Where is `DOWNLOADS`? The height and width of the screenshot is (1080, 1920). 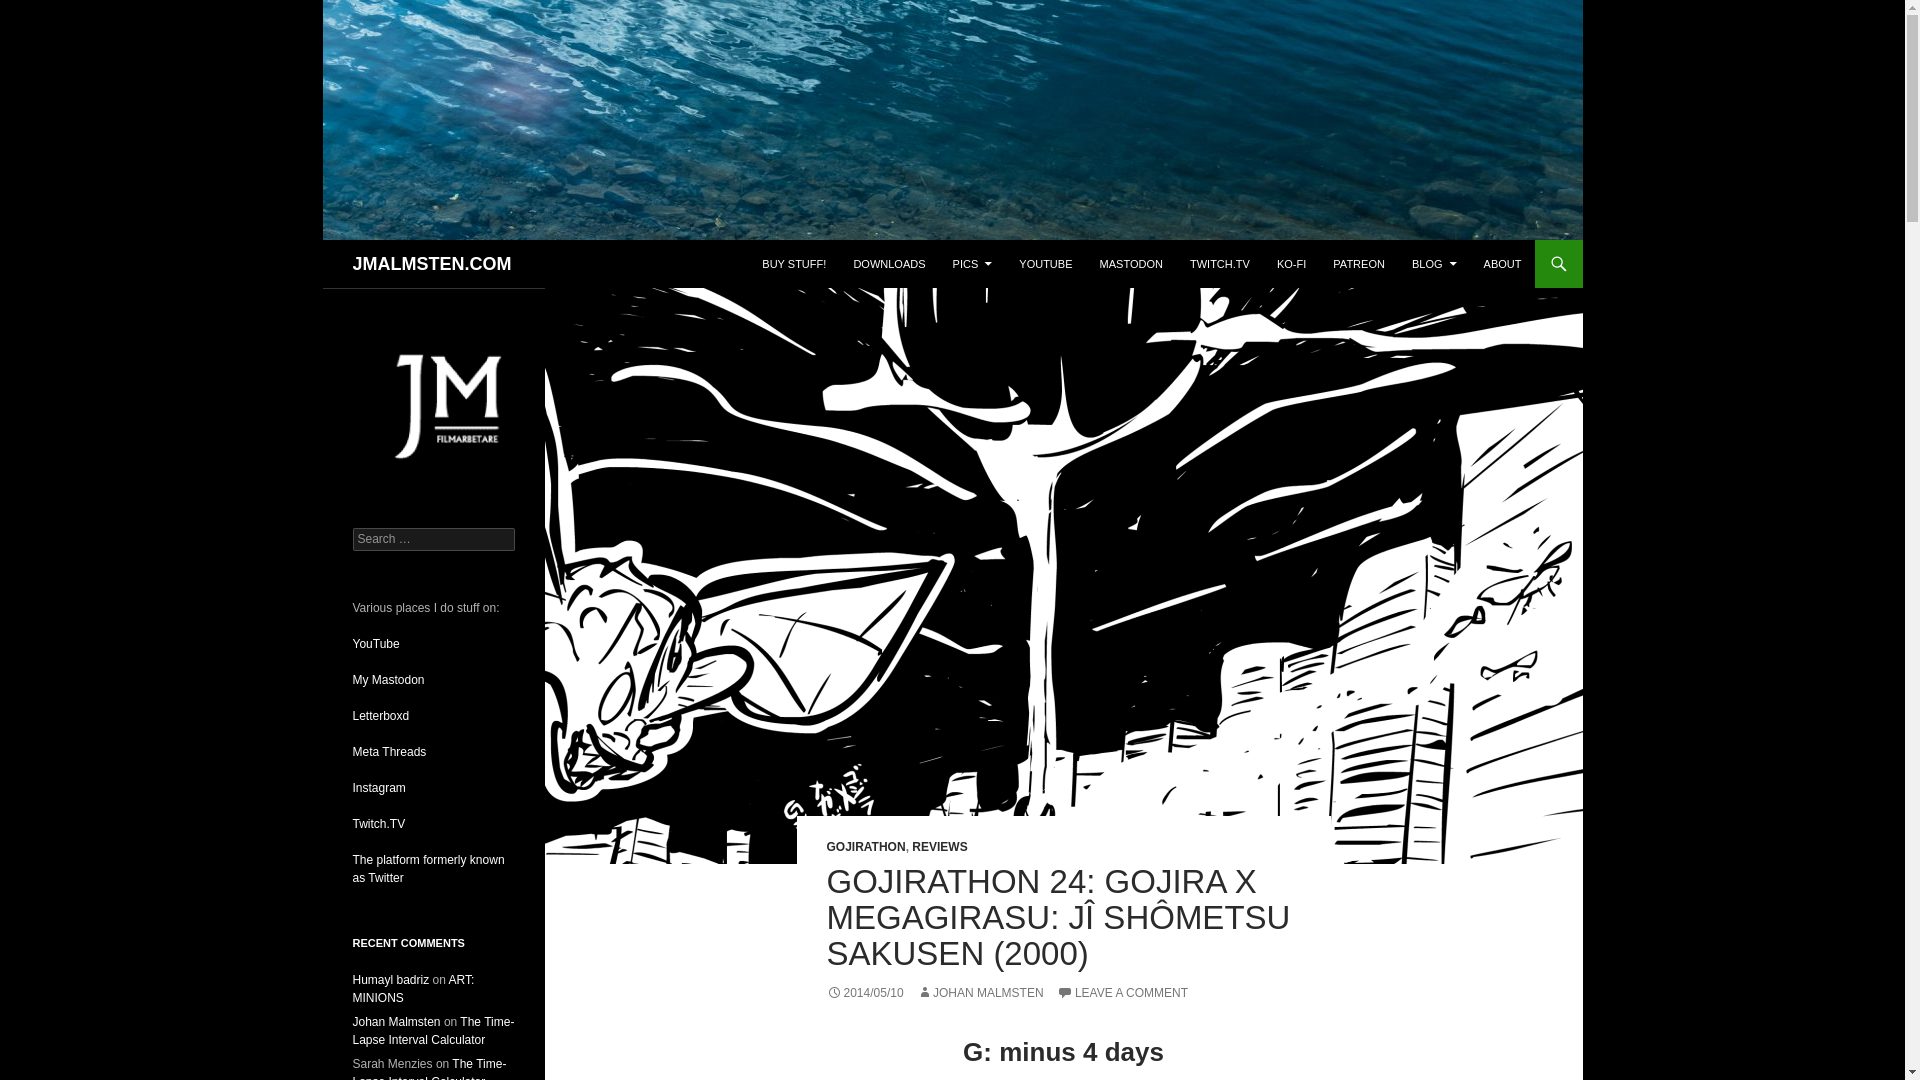 DOWNLOADS is located at coordinates (888, 264).